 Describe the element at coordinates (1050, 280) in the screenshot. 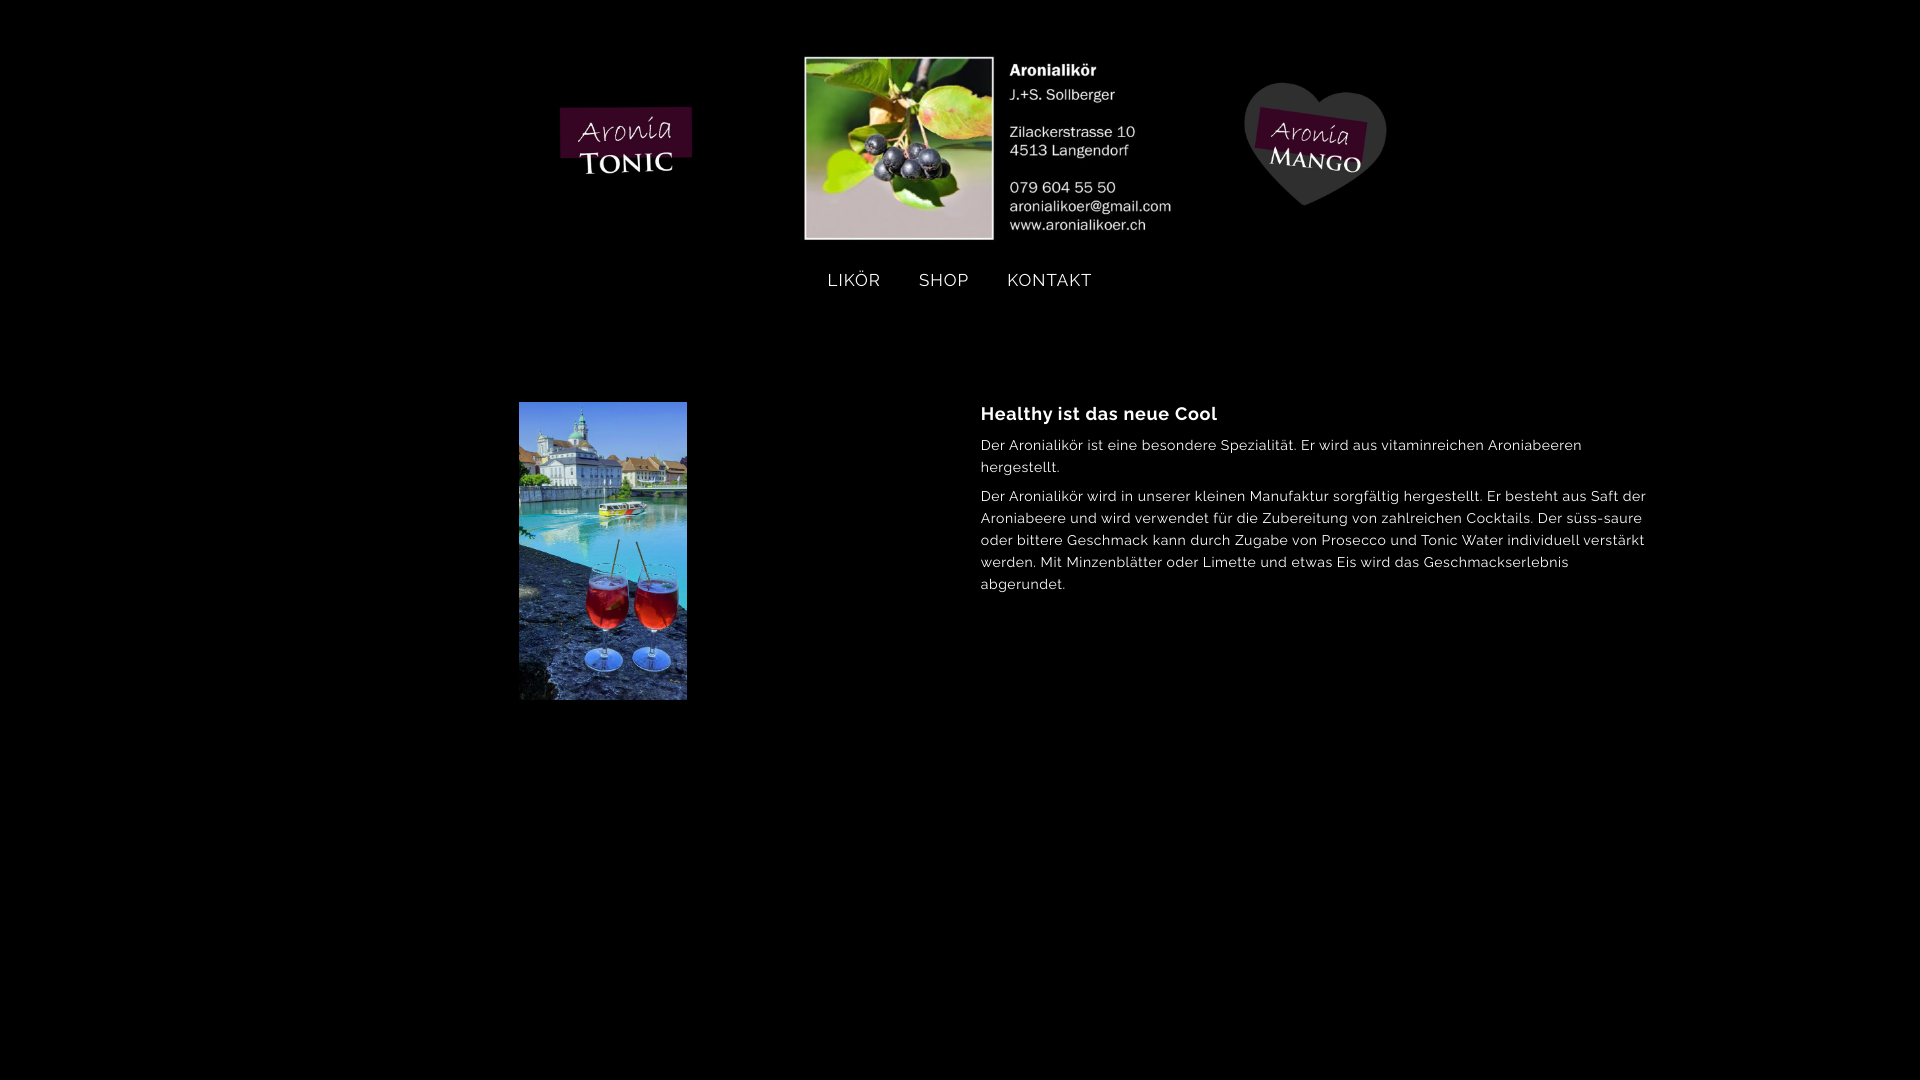

I see `KONTAKT` at that location.